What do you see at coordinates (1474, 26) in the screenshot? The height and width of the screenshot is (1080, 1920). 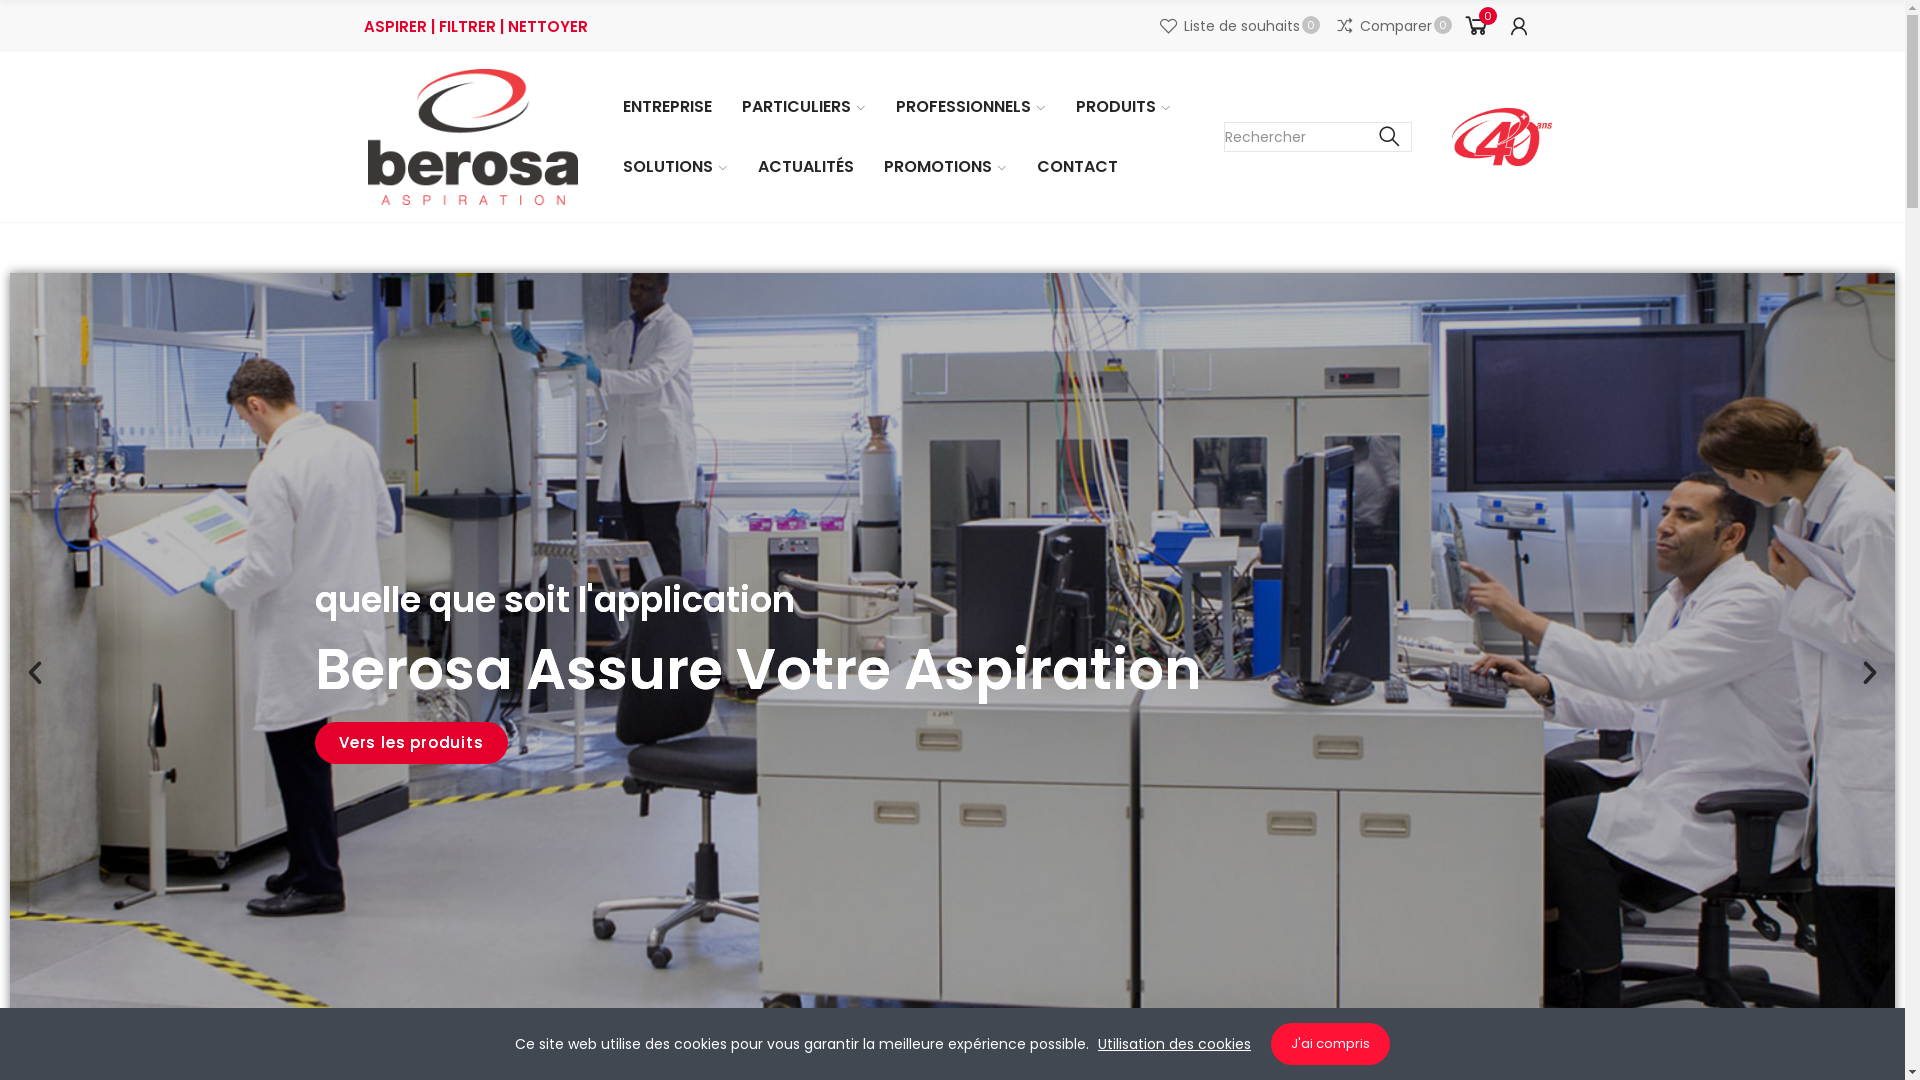 I see `0` at bounding box center [1474, 26].